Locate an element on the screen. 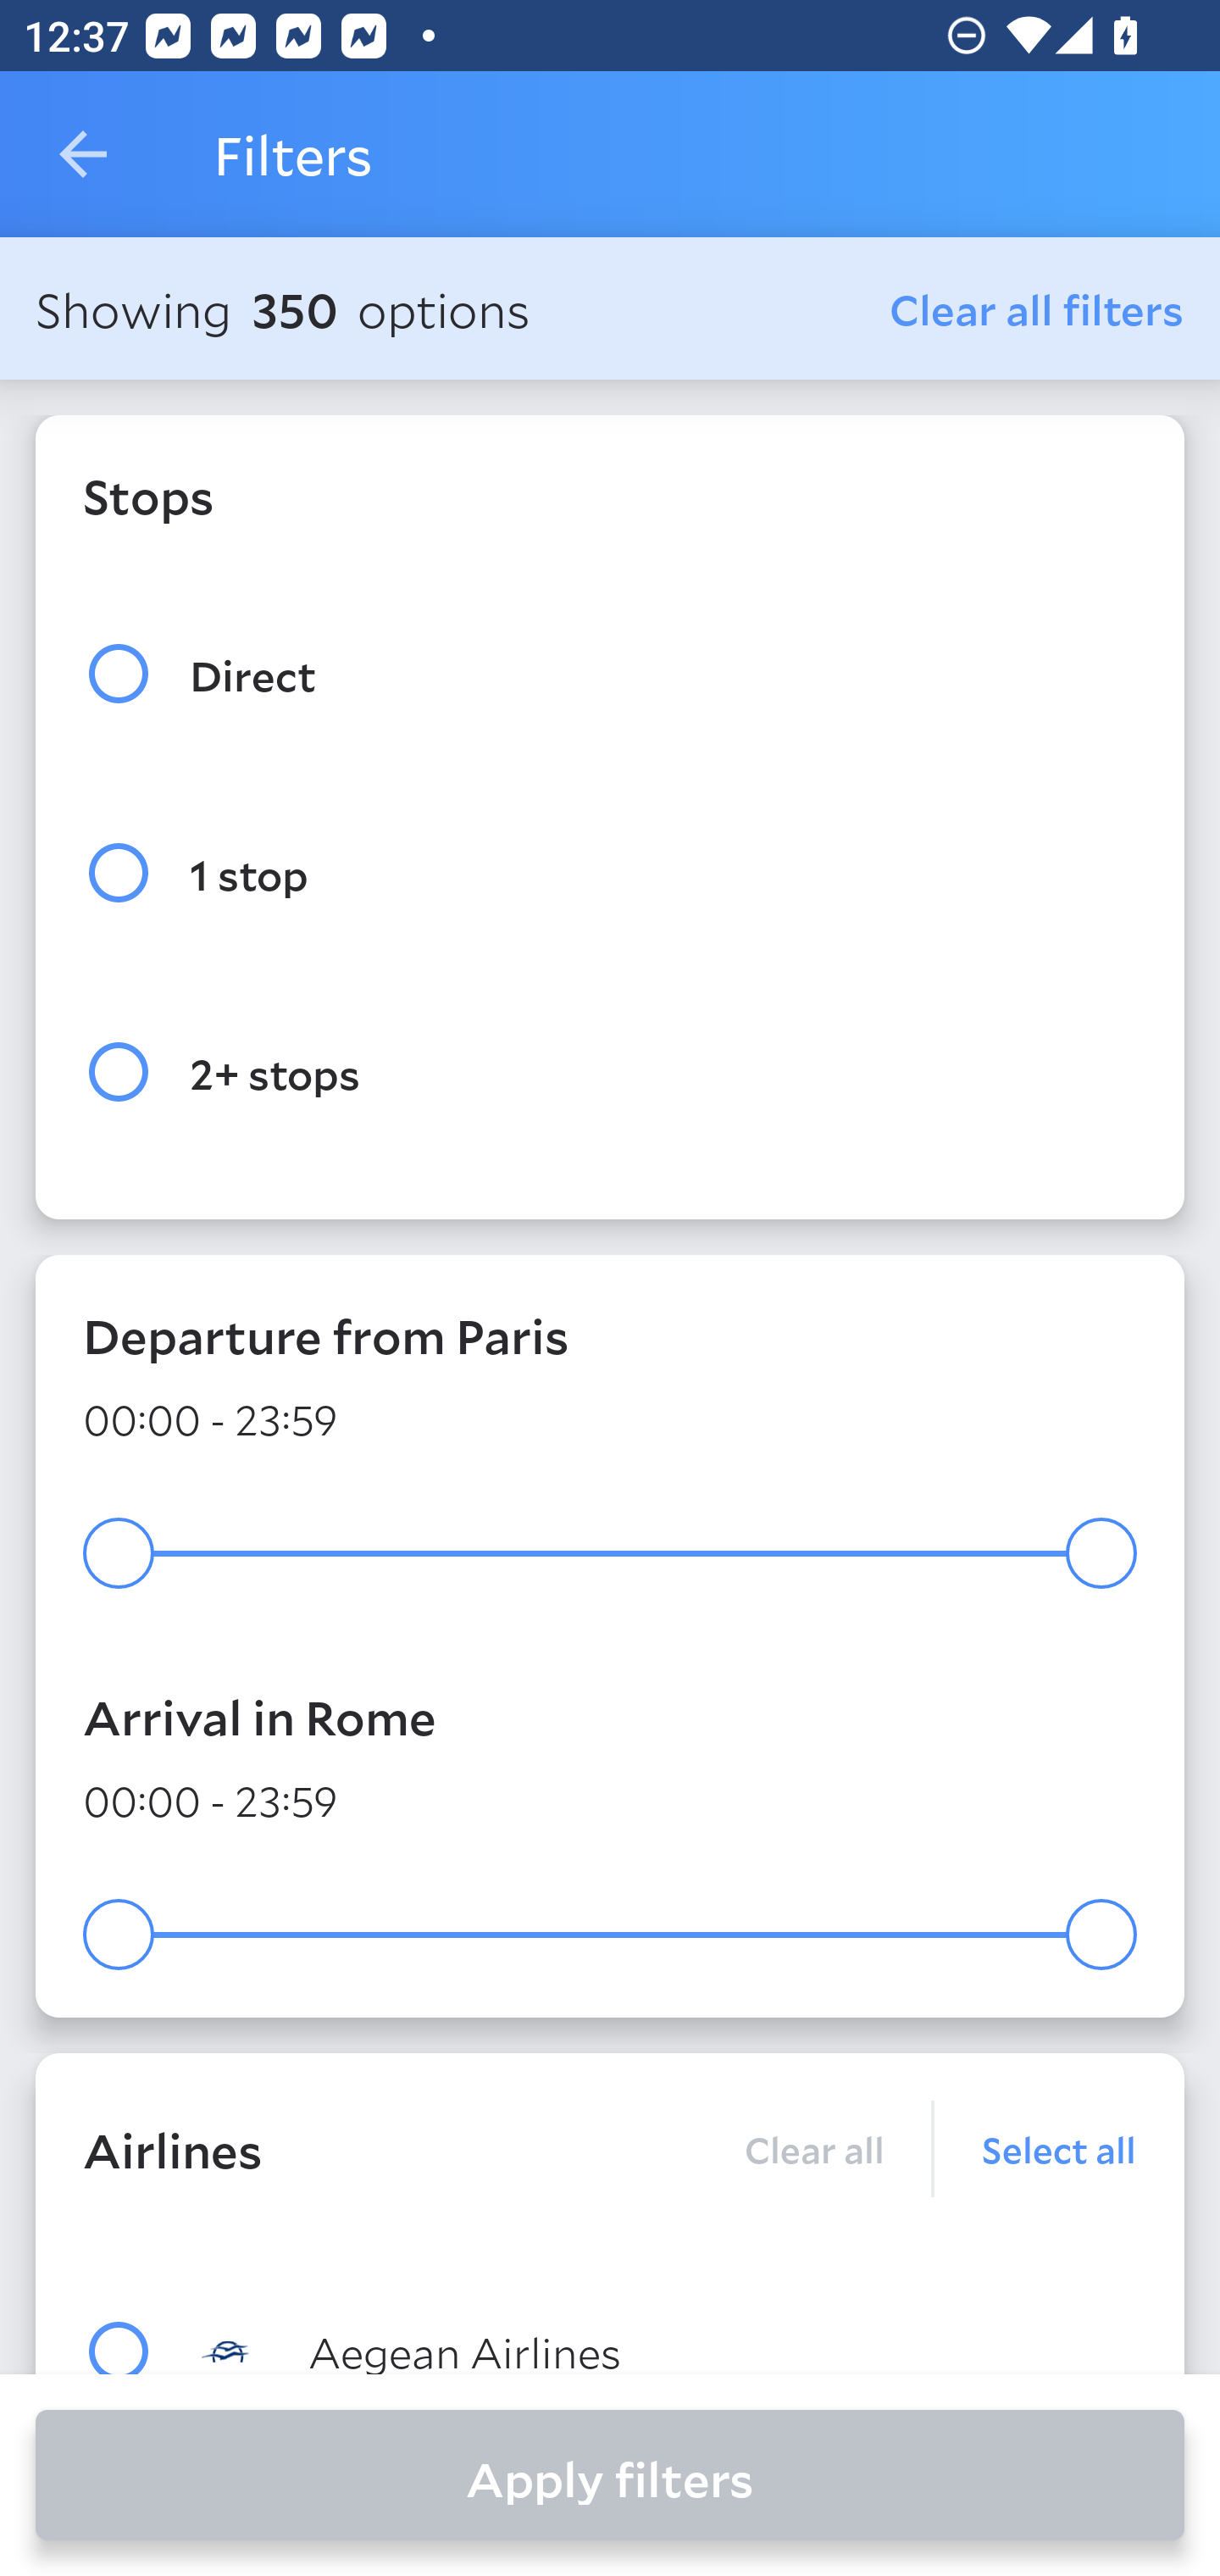 This screenshot has width=1220, height=2576. 1 stop is located at coordinates (610, 873).